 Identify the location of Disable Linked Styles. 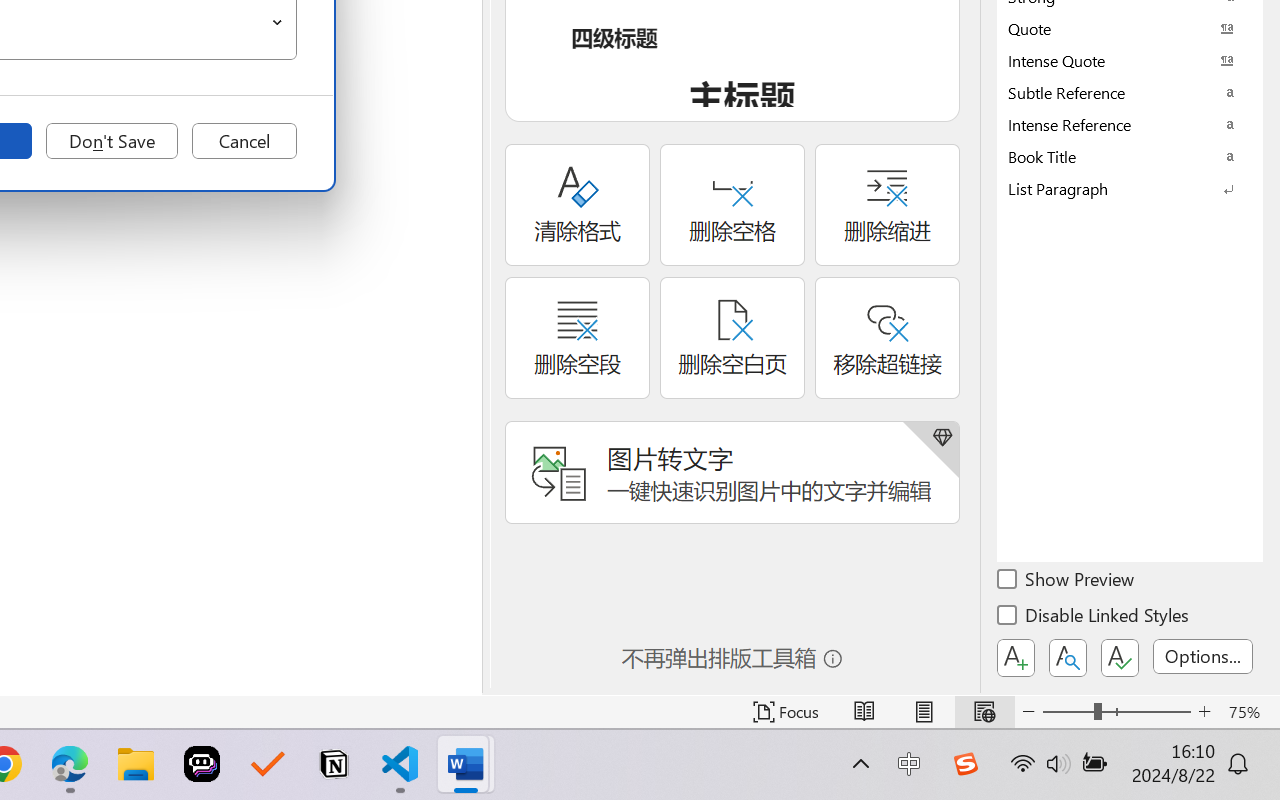
(1094, 618).